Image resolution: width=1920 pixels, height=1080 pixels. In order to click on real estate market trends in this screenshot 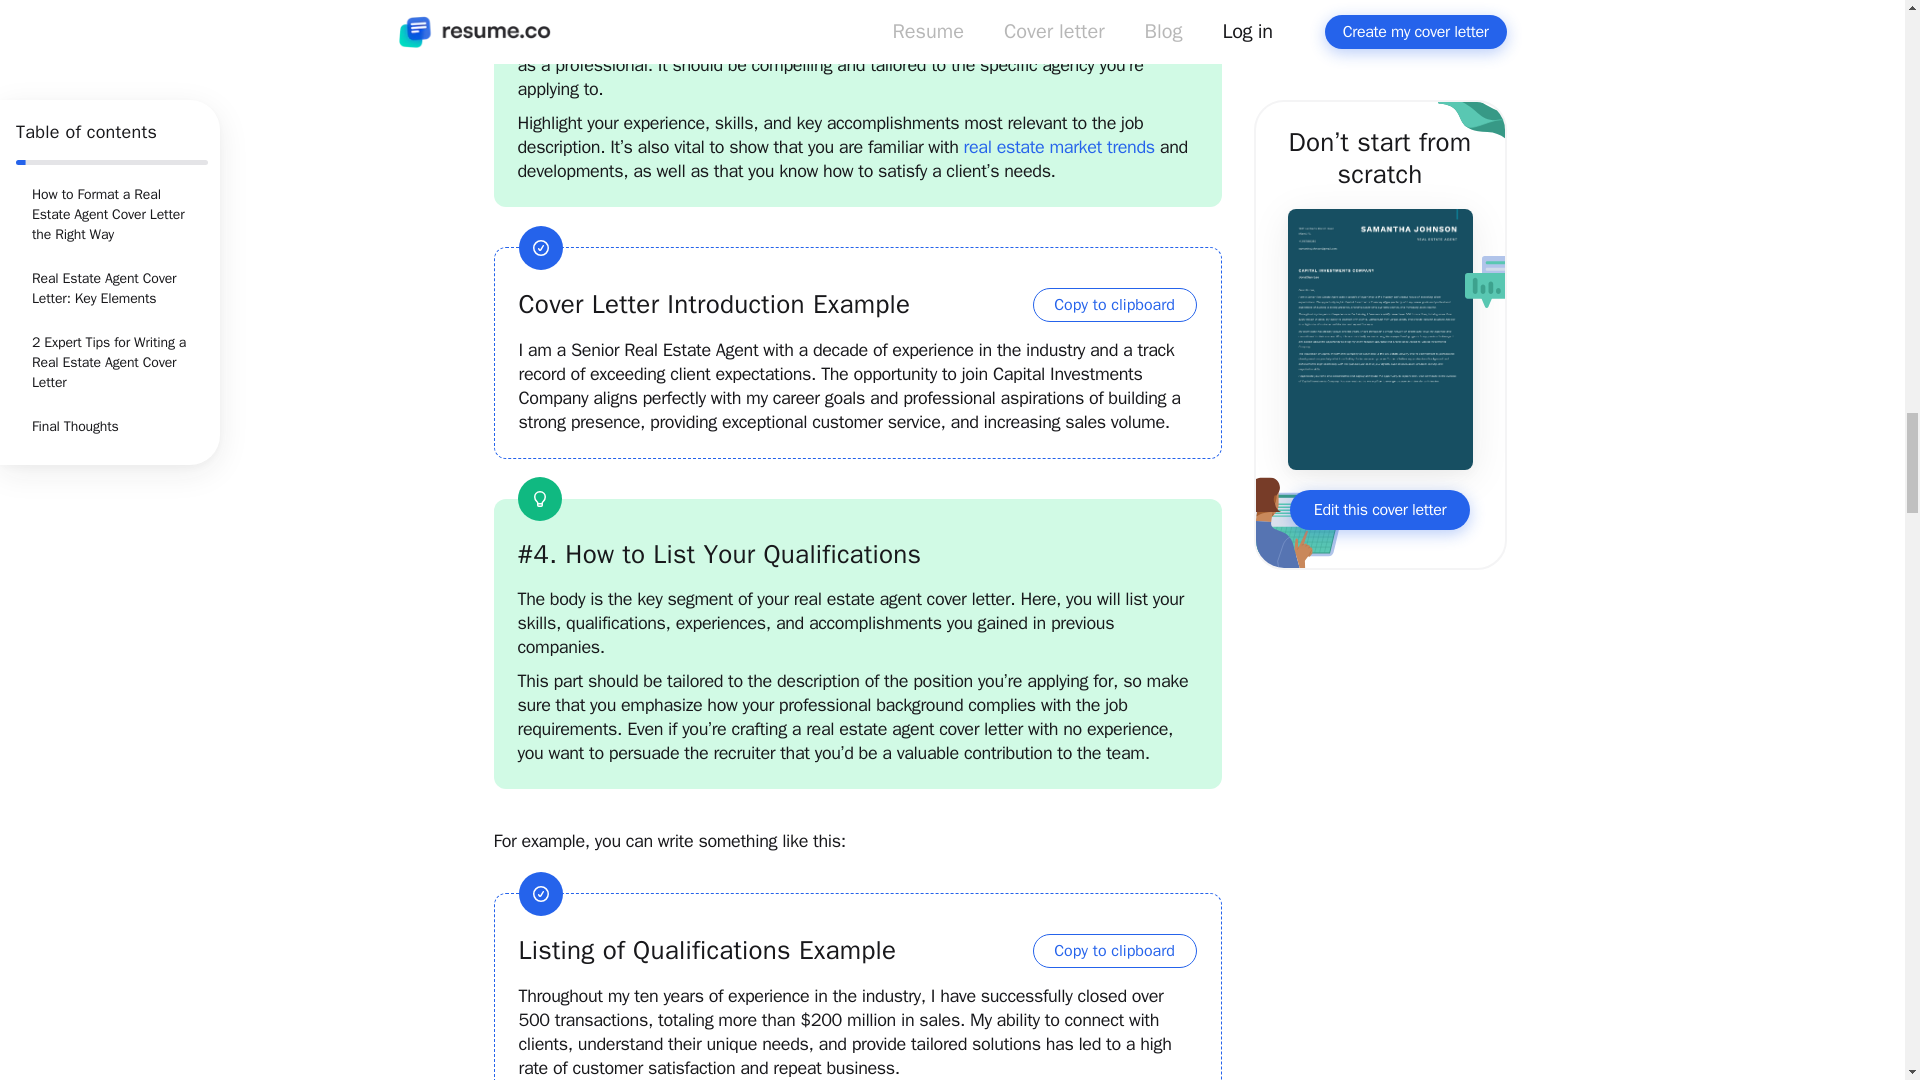, I will do `click(1059, 146)`.